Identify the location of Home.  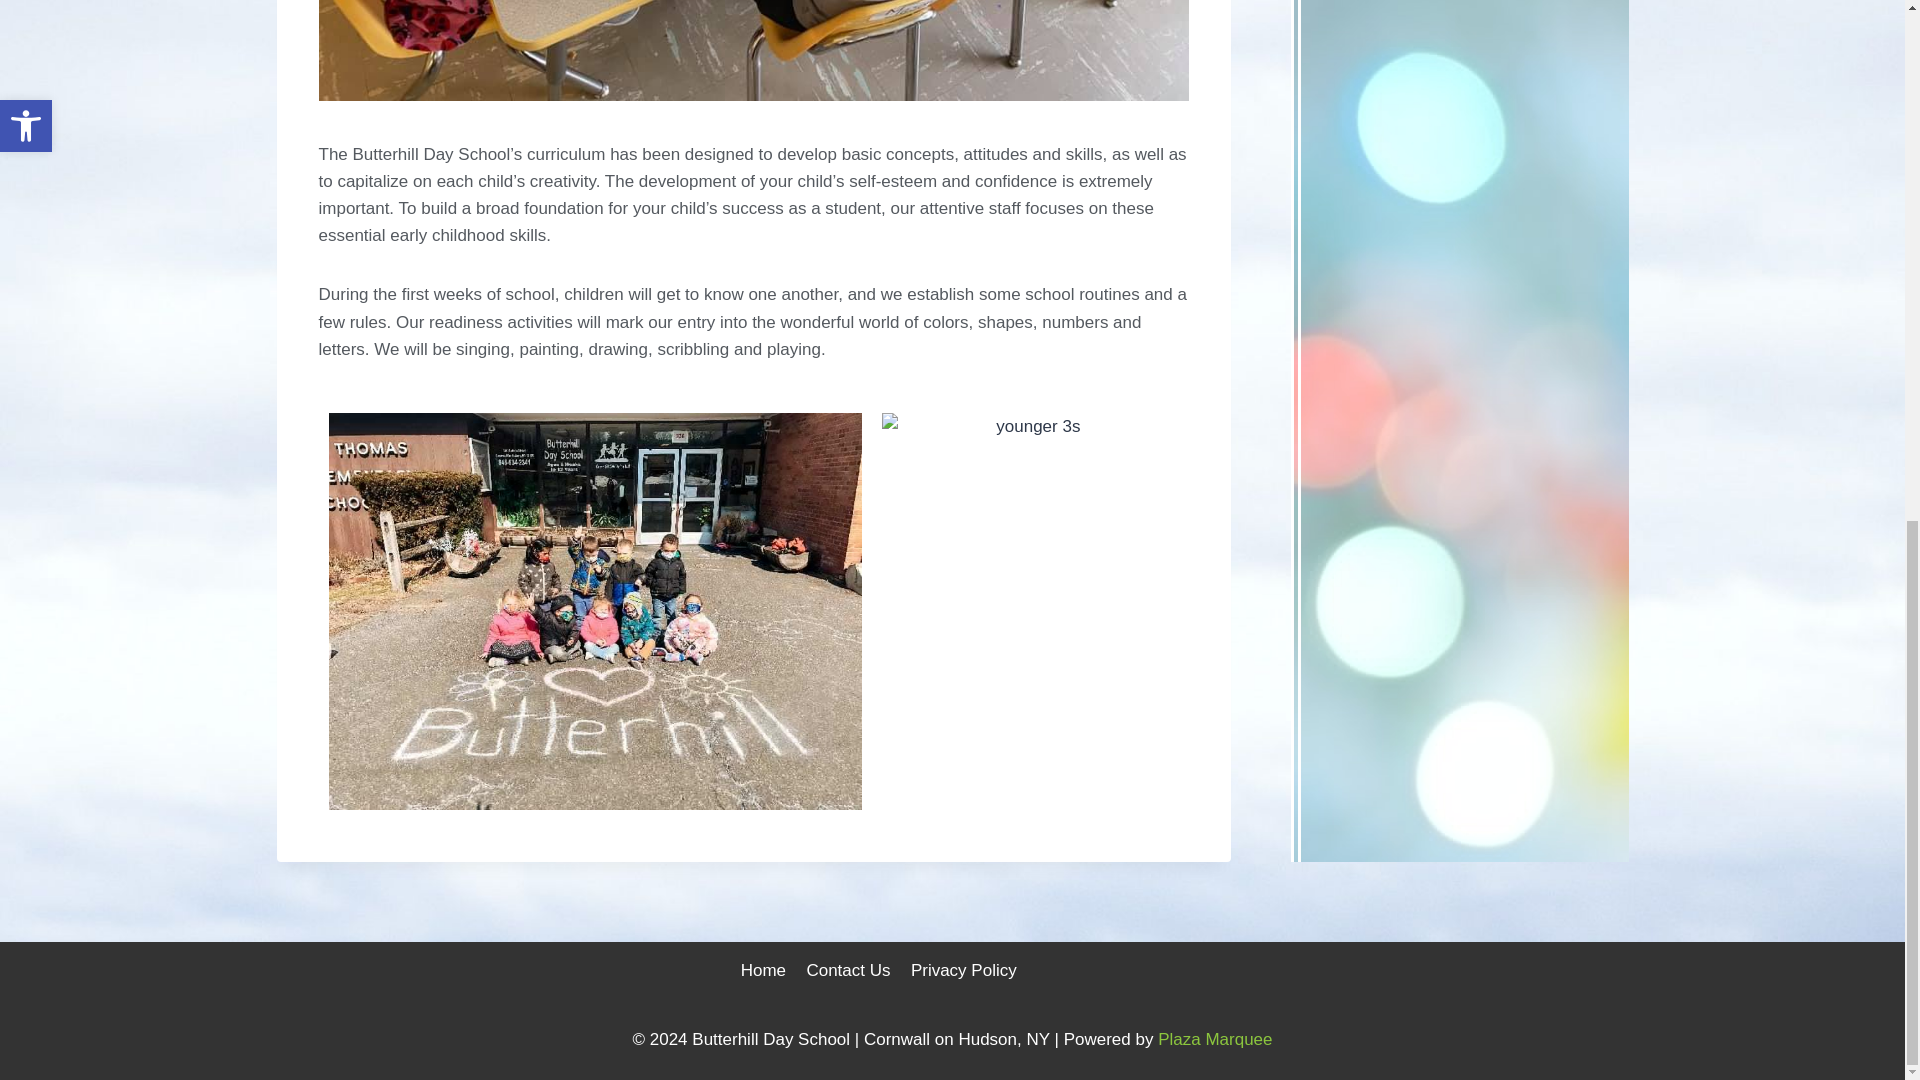
(762, 970).